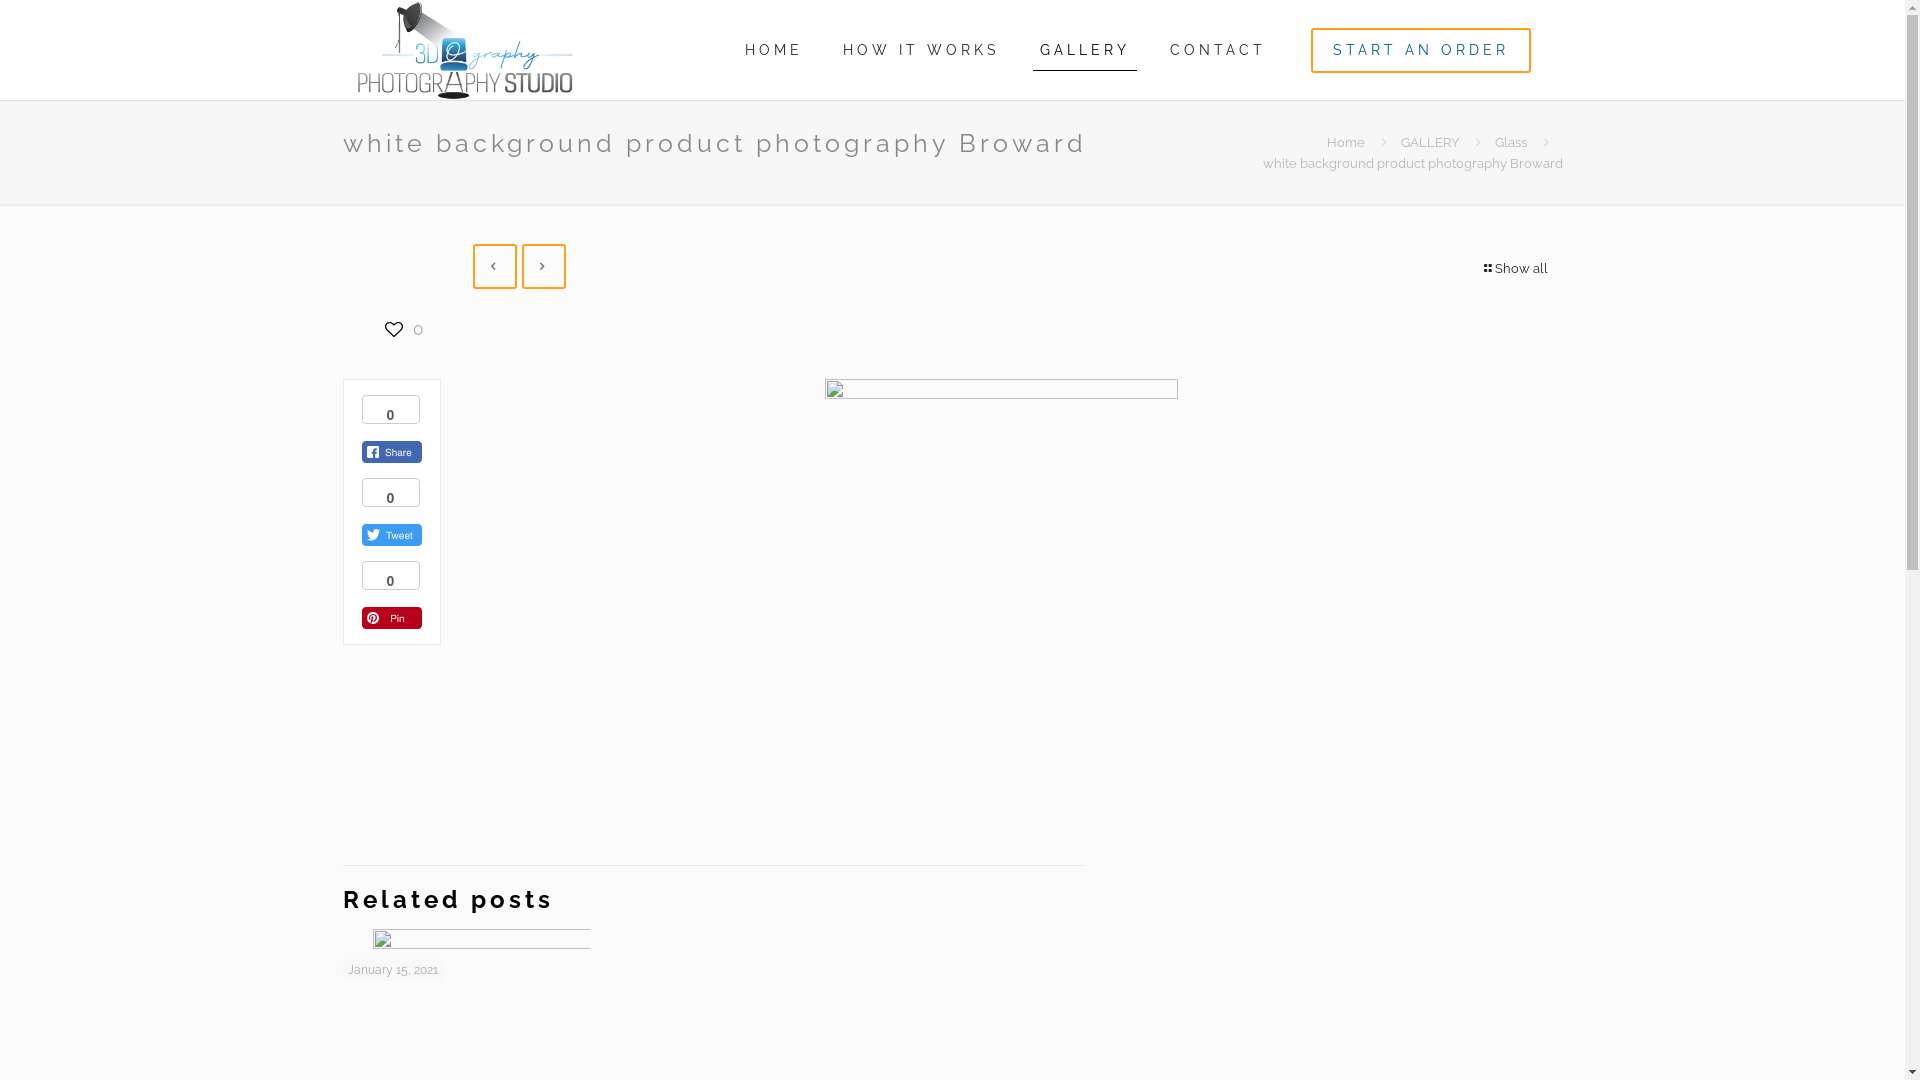  What do you see at coordinates (1218, 50) in the screenshot?
I see `CONTACT` at bounding box center [1218, 50].